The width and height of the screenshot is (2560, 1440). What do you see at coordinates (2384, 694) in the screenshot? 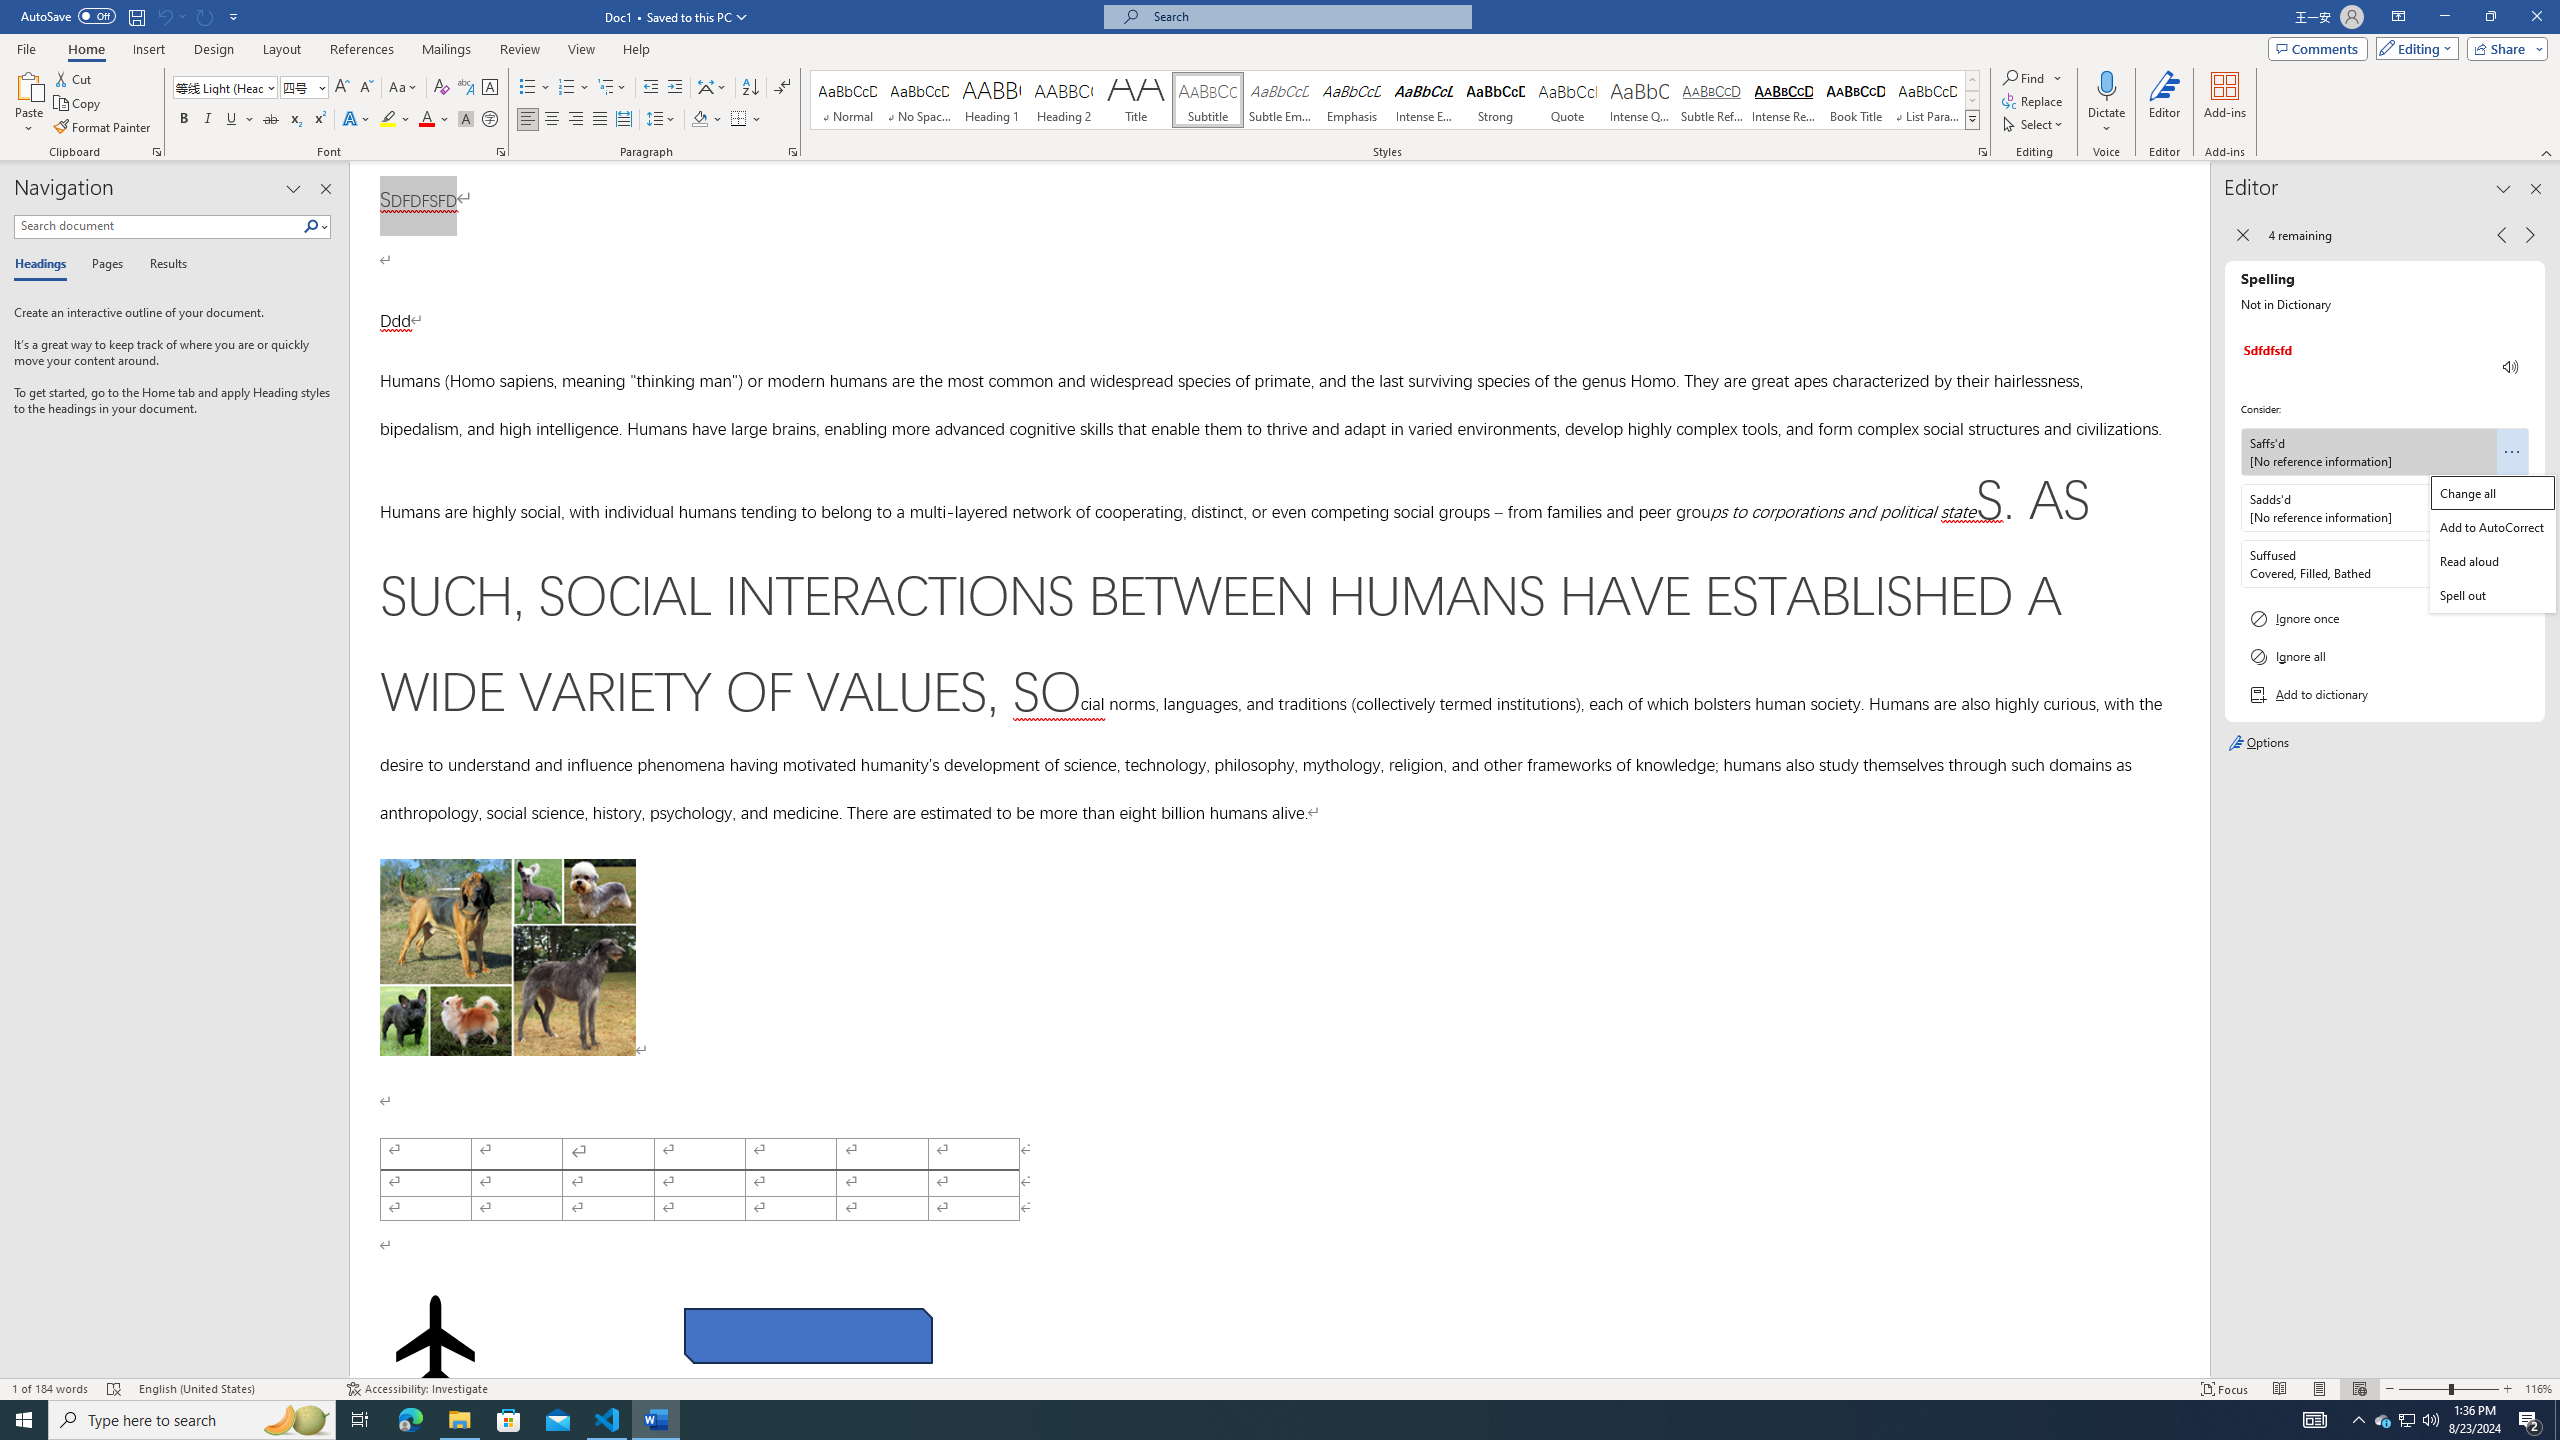
I see `Add to dictionary` at bounding box center [2384, 694].